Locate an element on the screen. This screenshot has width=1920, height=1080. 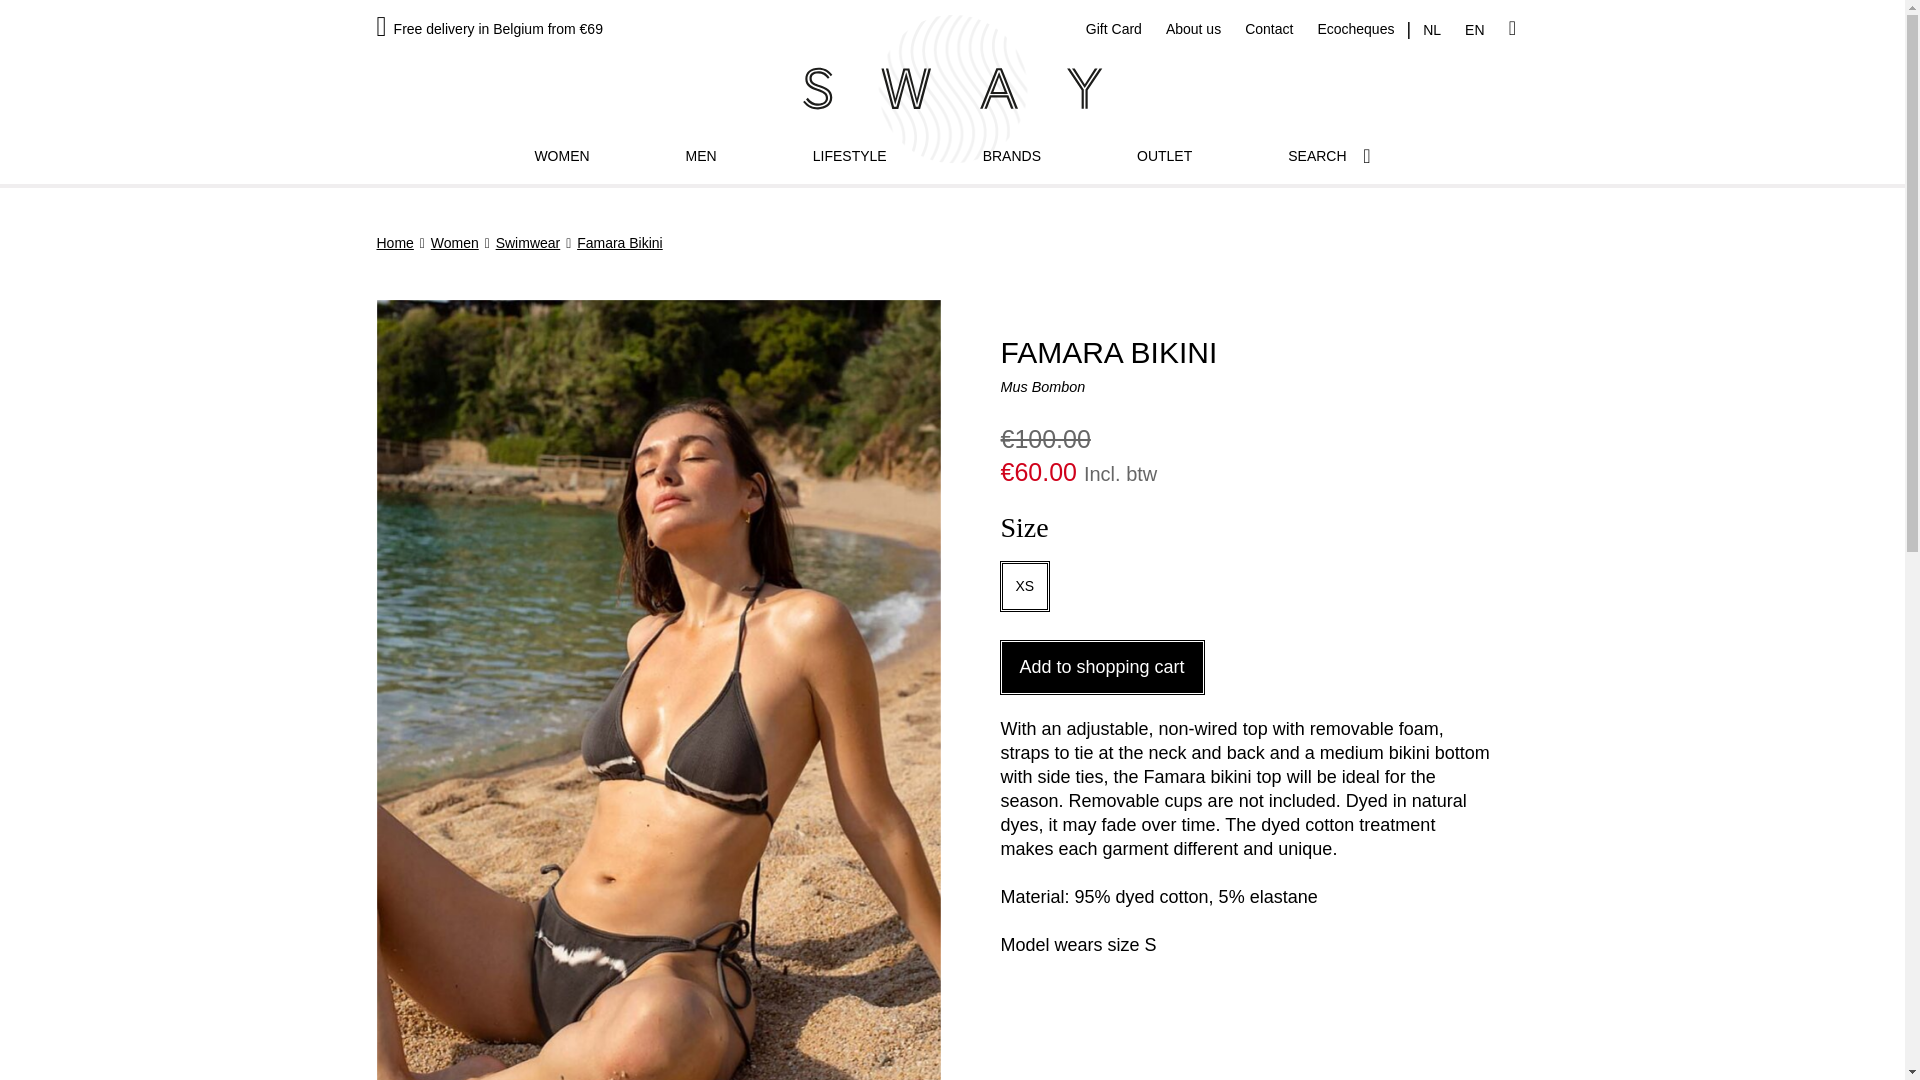
Add to shopping cart is located at coordinates (1102, 668).